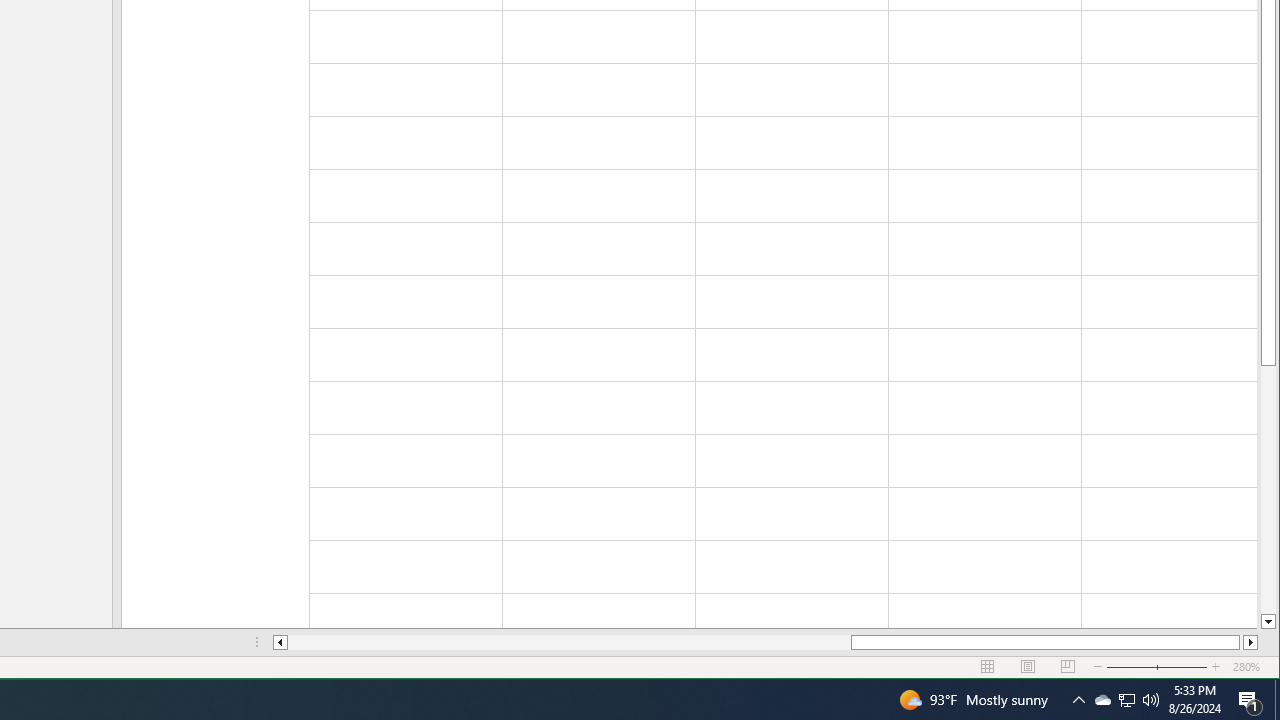 The height and width of the screenshot is (720, 1280). What do you see at coordinates (1126, 700) in the screenshot?
I see `Notification Chevron` at bounding box center [1126, 700].